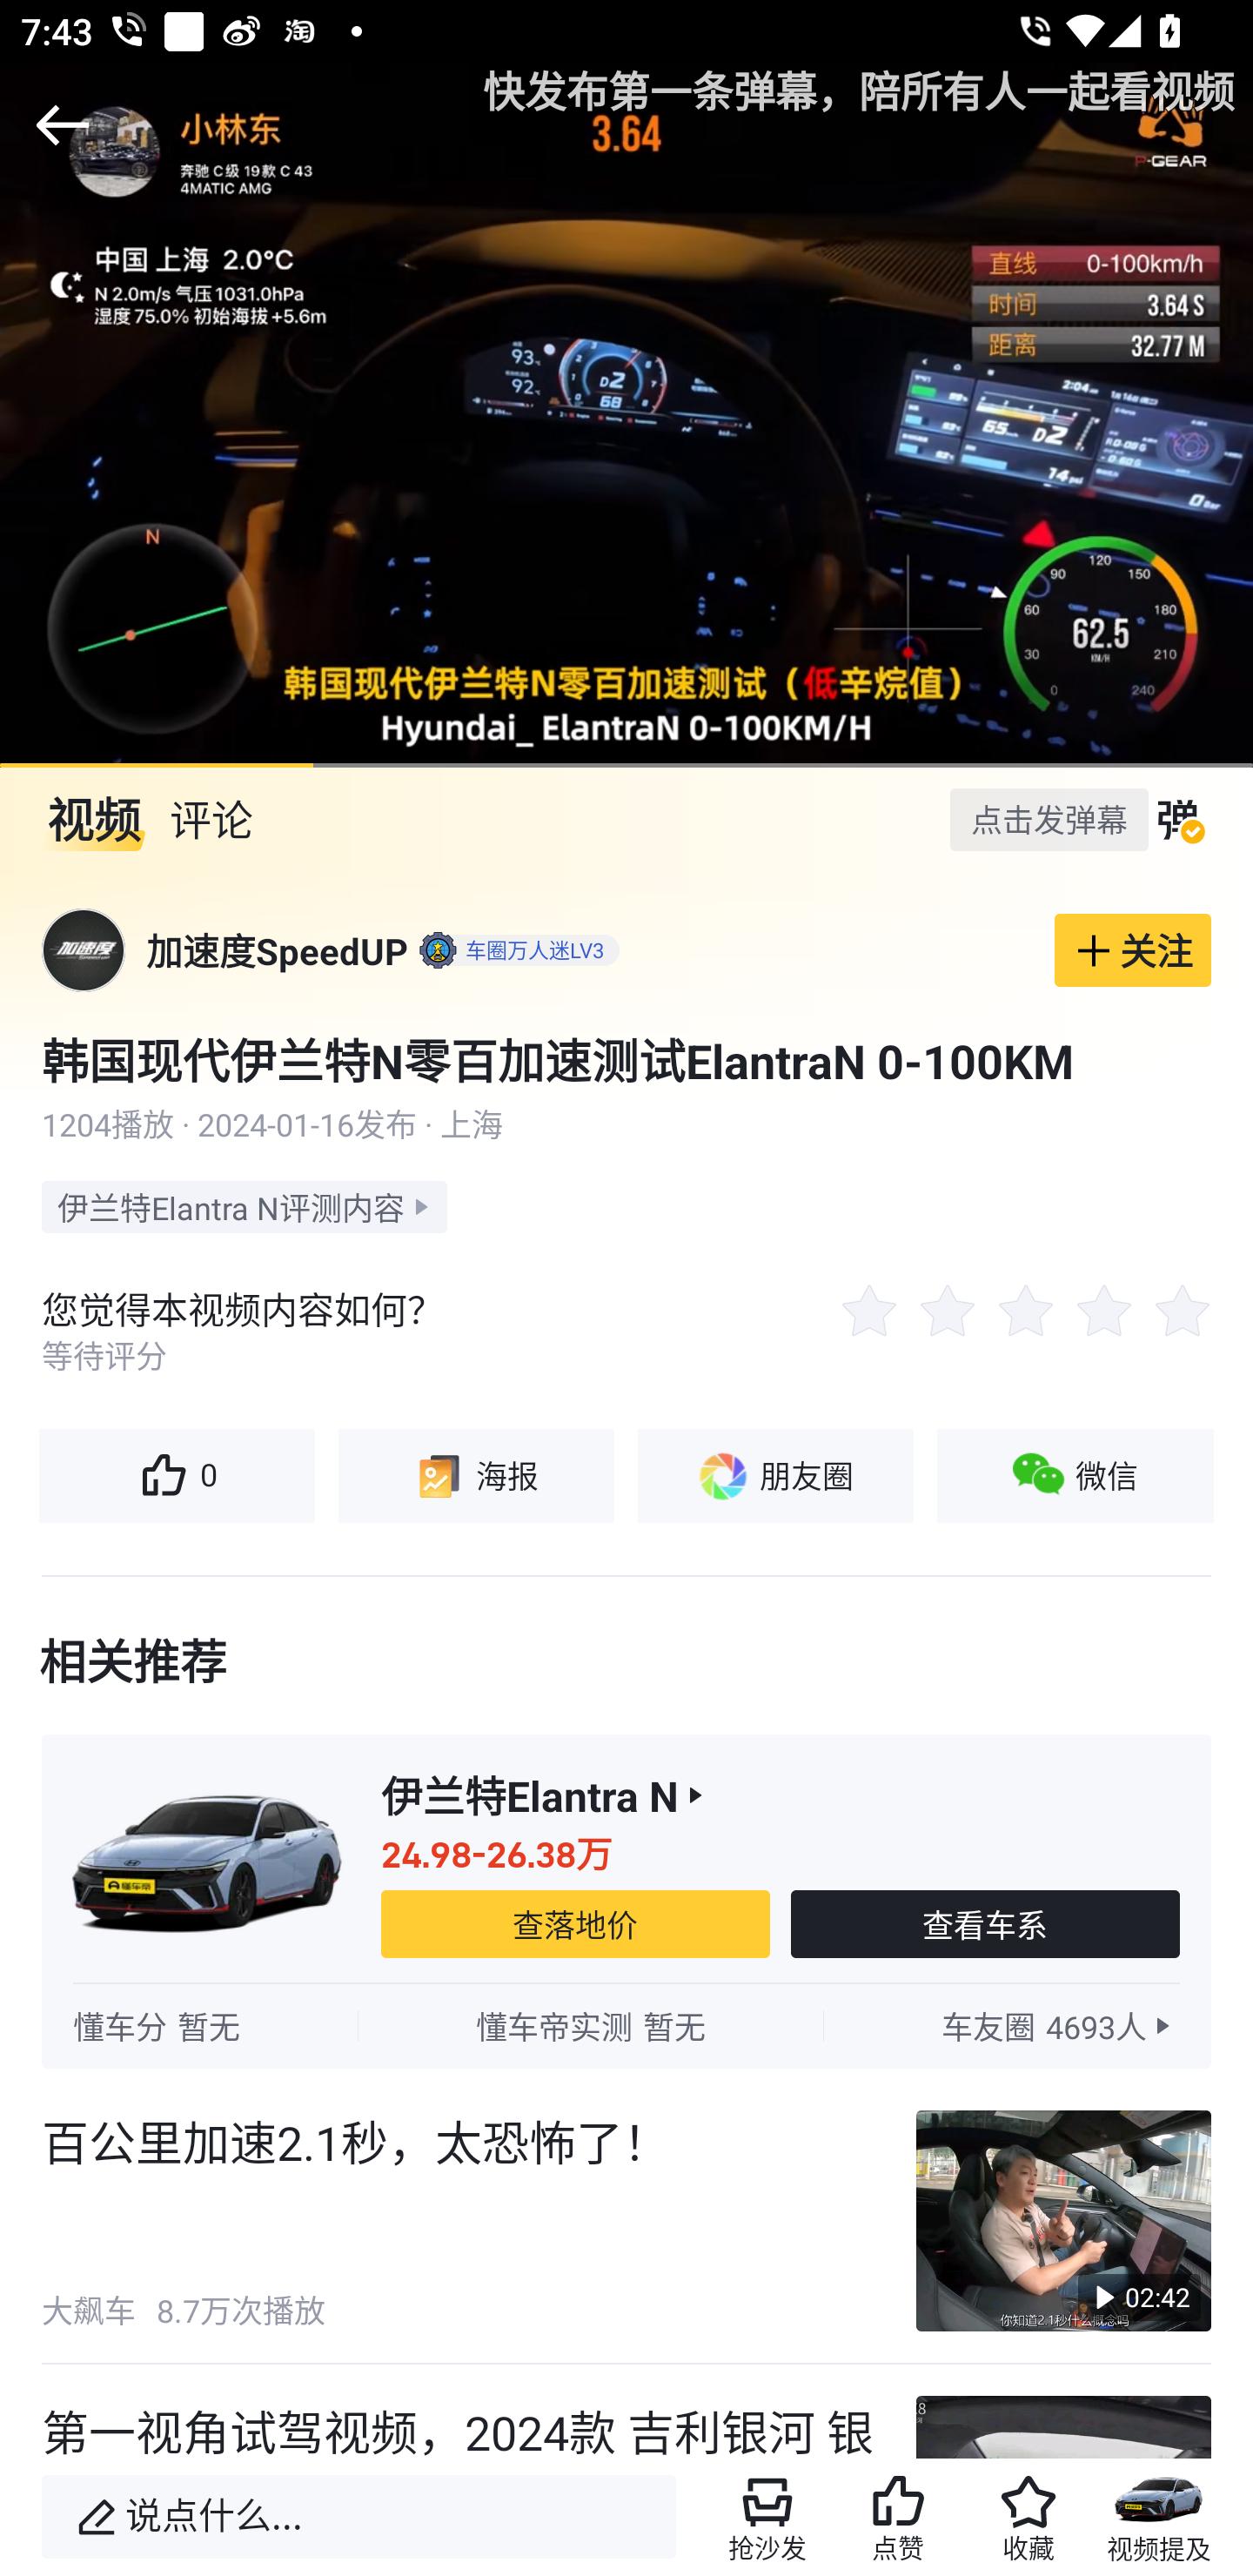  I want to click on 视频提及, so click(1159, 2517).